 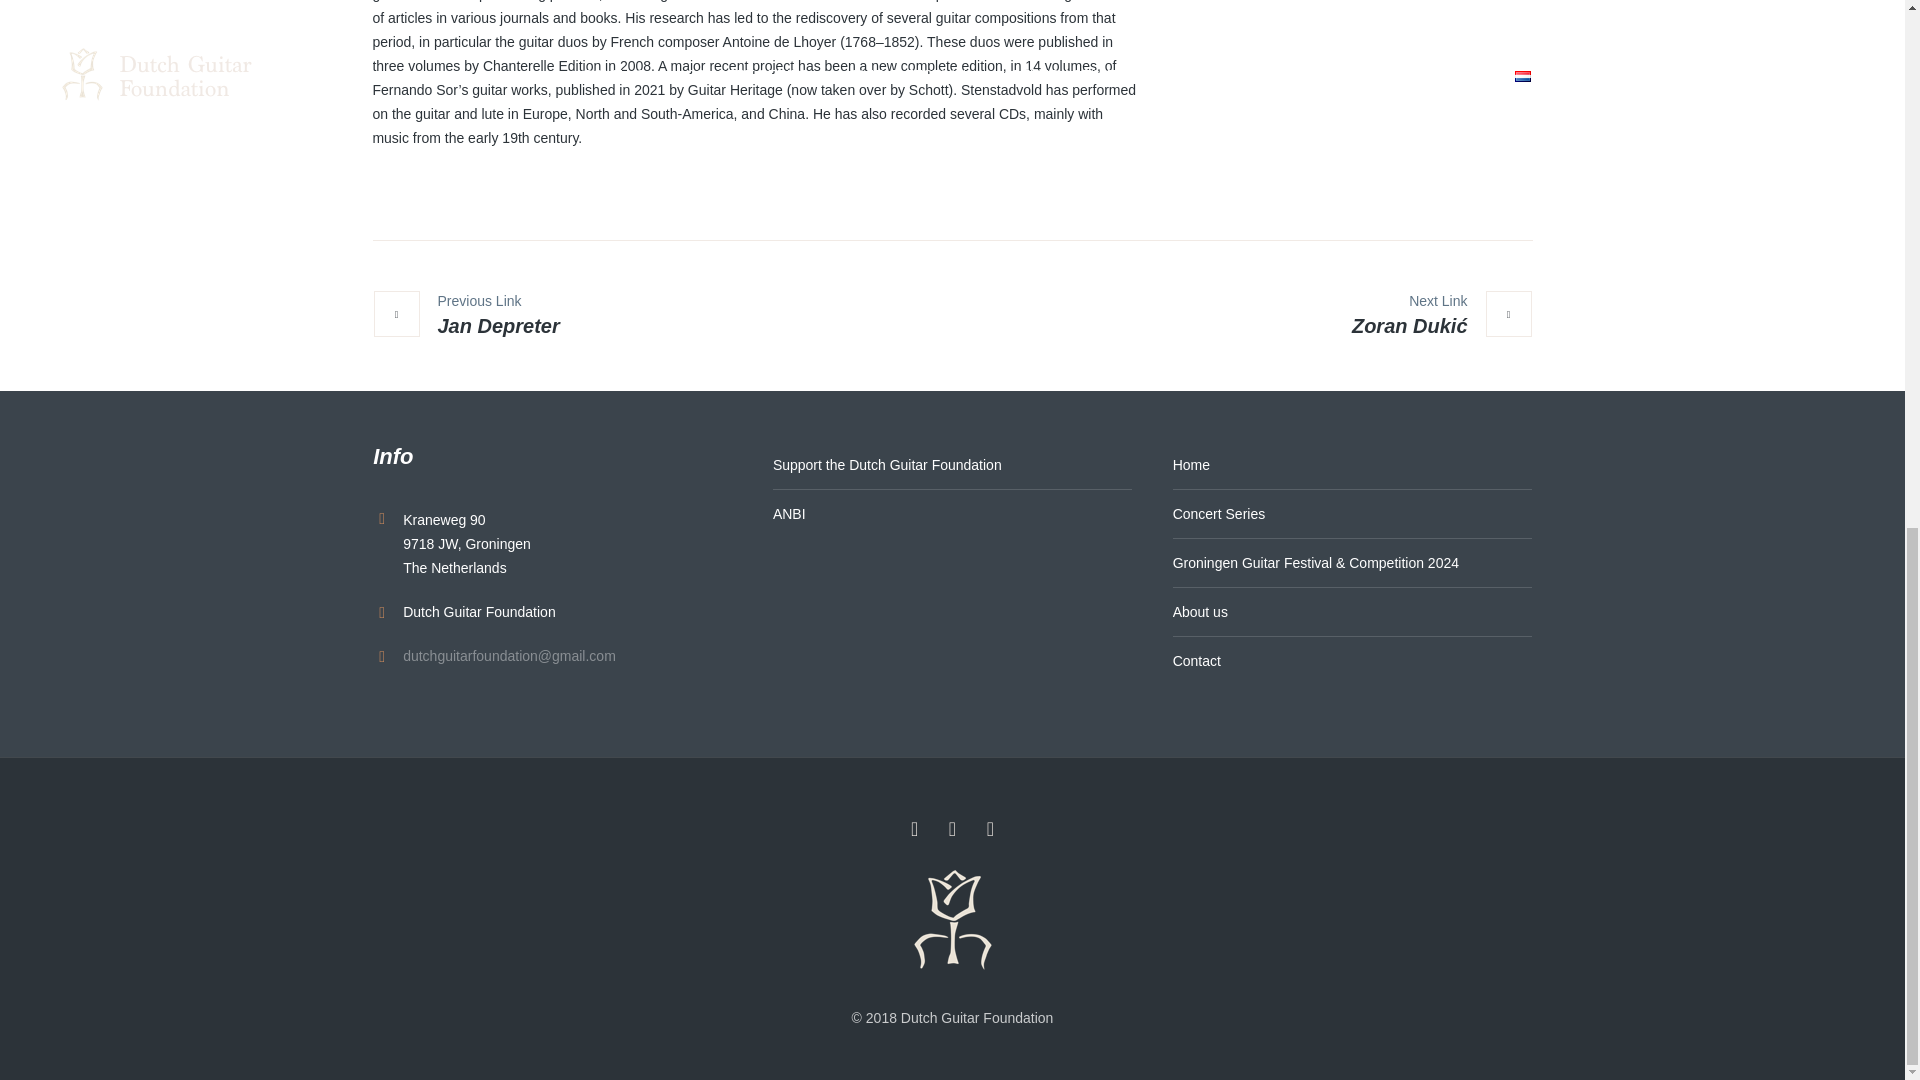 What do you see at coordinates (990, 828) in the screenshot?
I see `Instagram` at bounding box center [990, 828].